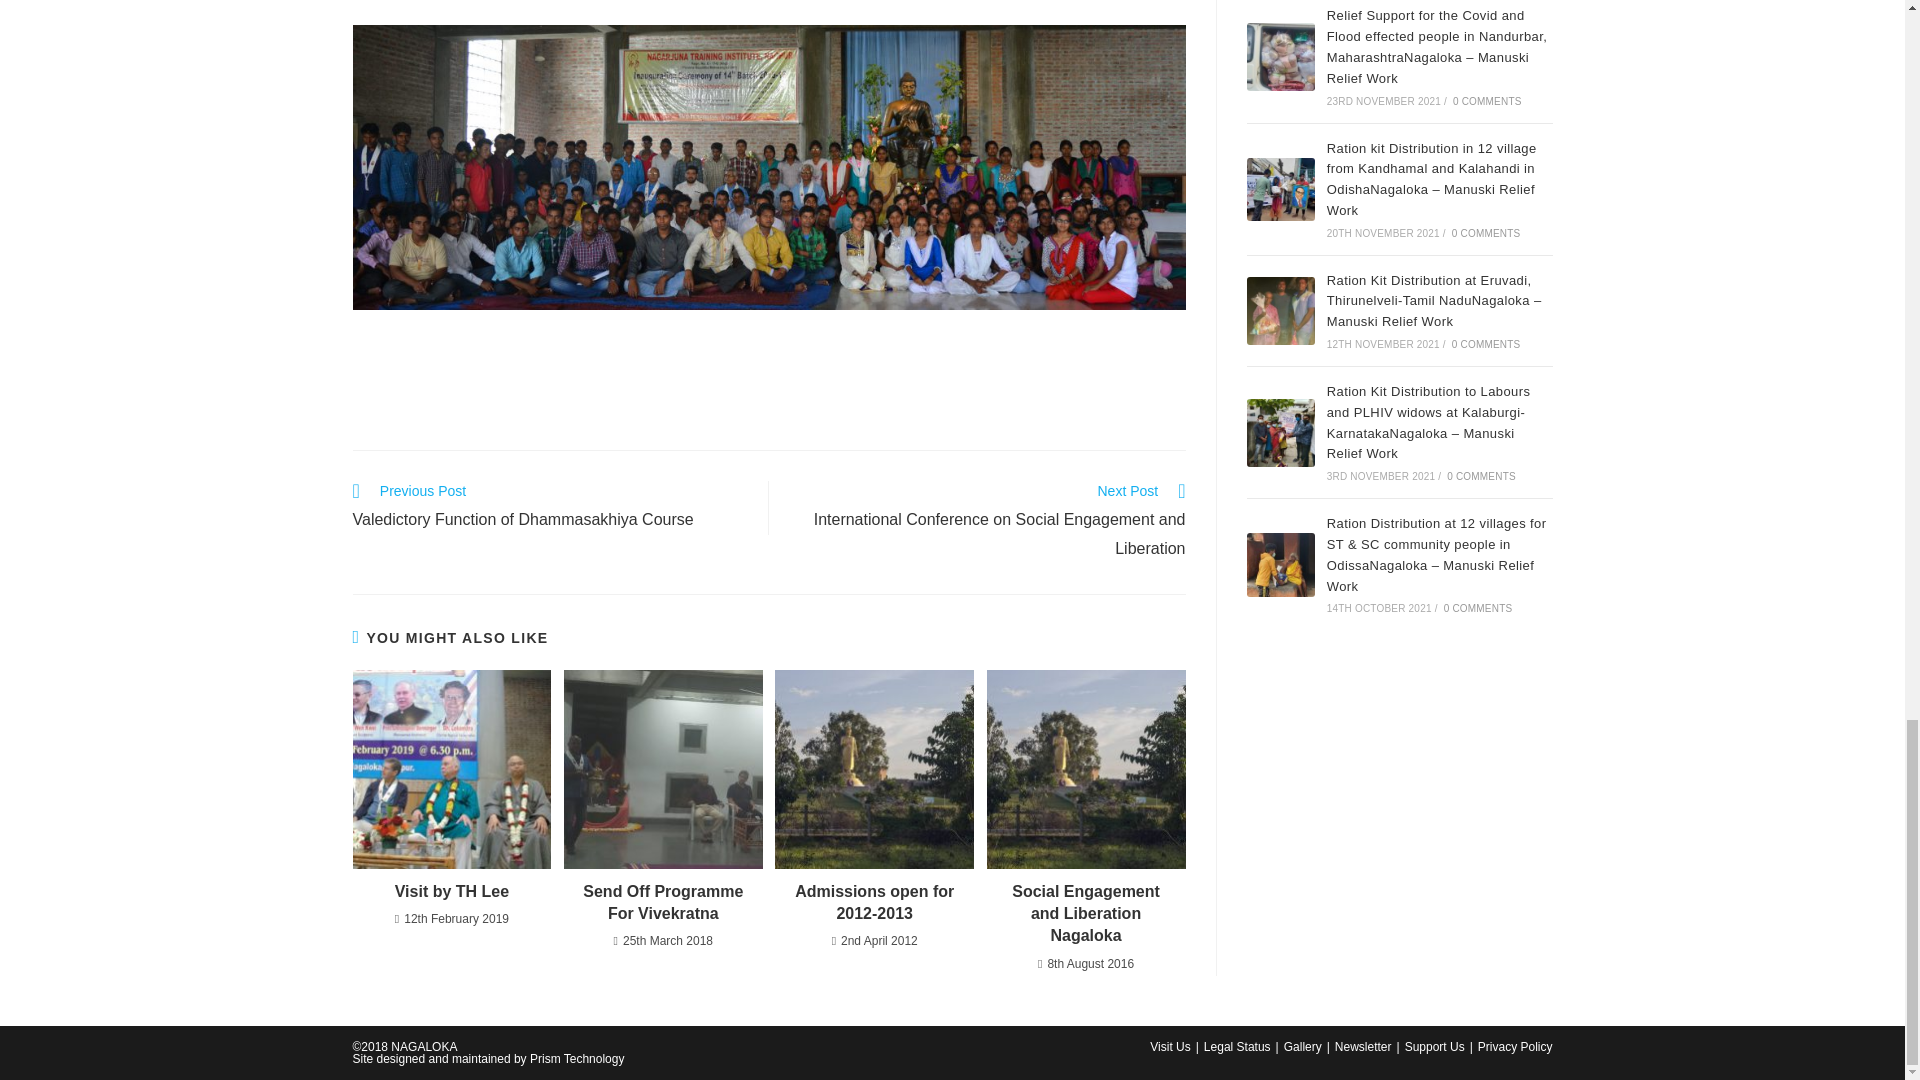  Describe the element at coordinates (663, 903) in the screenshot. I see `Send Off Programme For Vivekratna` at that location.